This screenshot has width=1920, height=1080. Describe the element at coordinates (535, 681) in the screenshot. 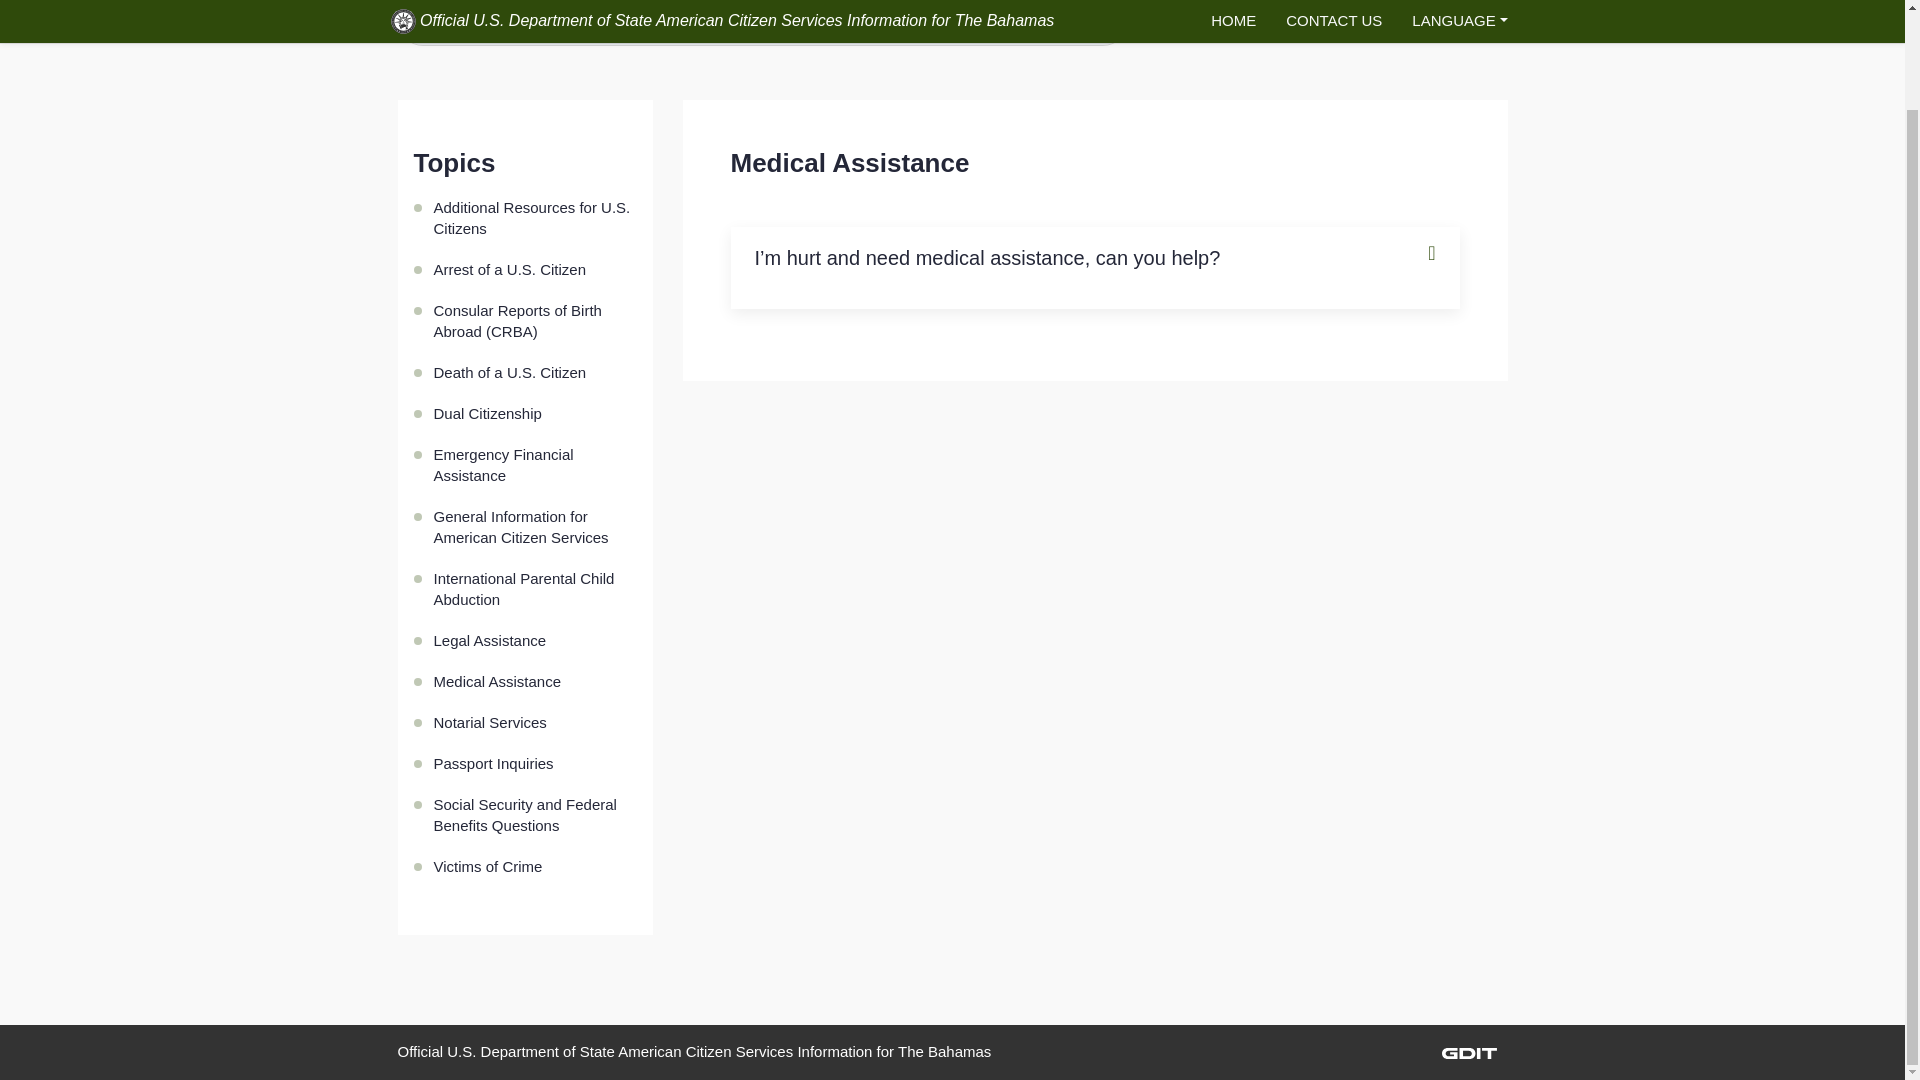

I see `Medical Assistance` at that location.